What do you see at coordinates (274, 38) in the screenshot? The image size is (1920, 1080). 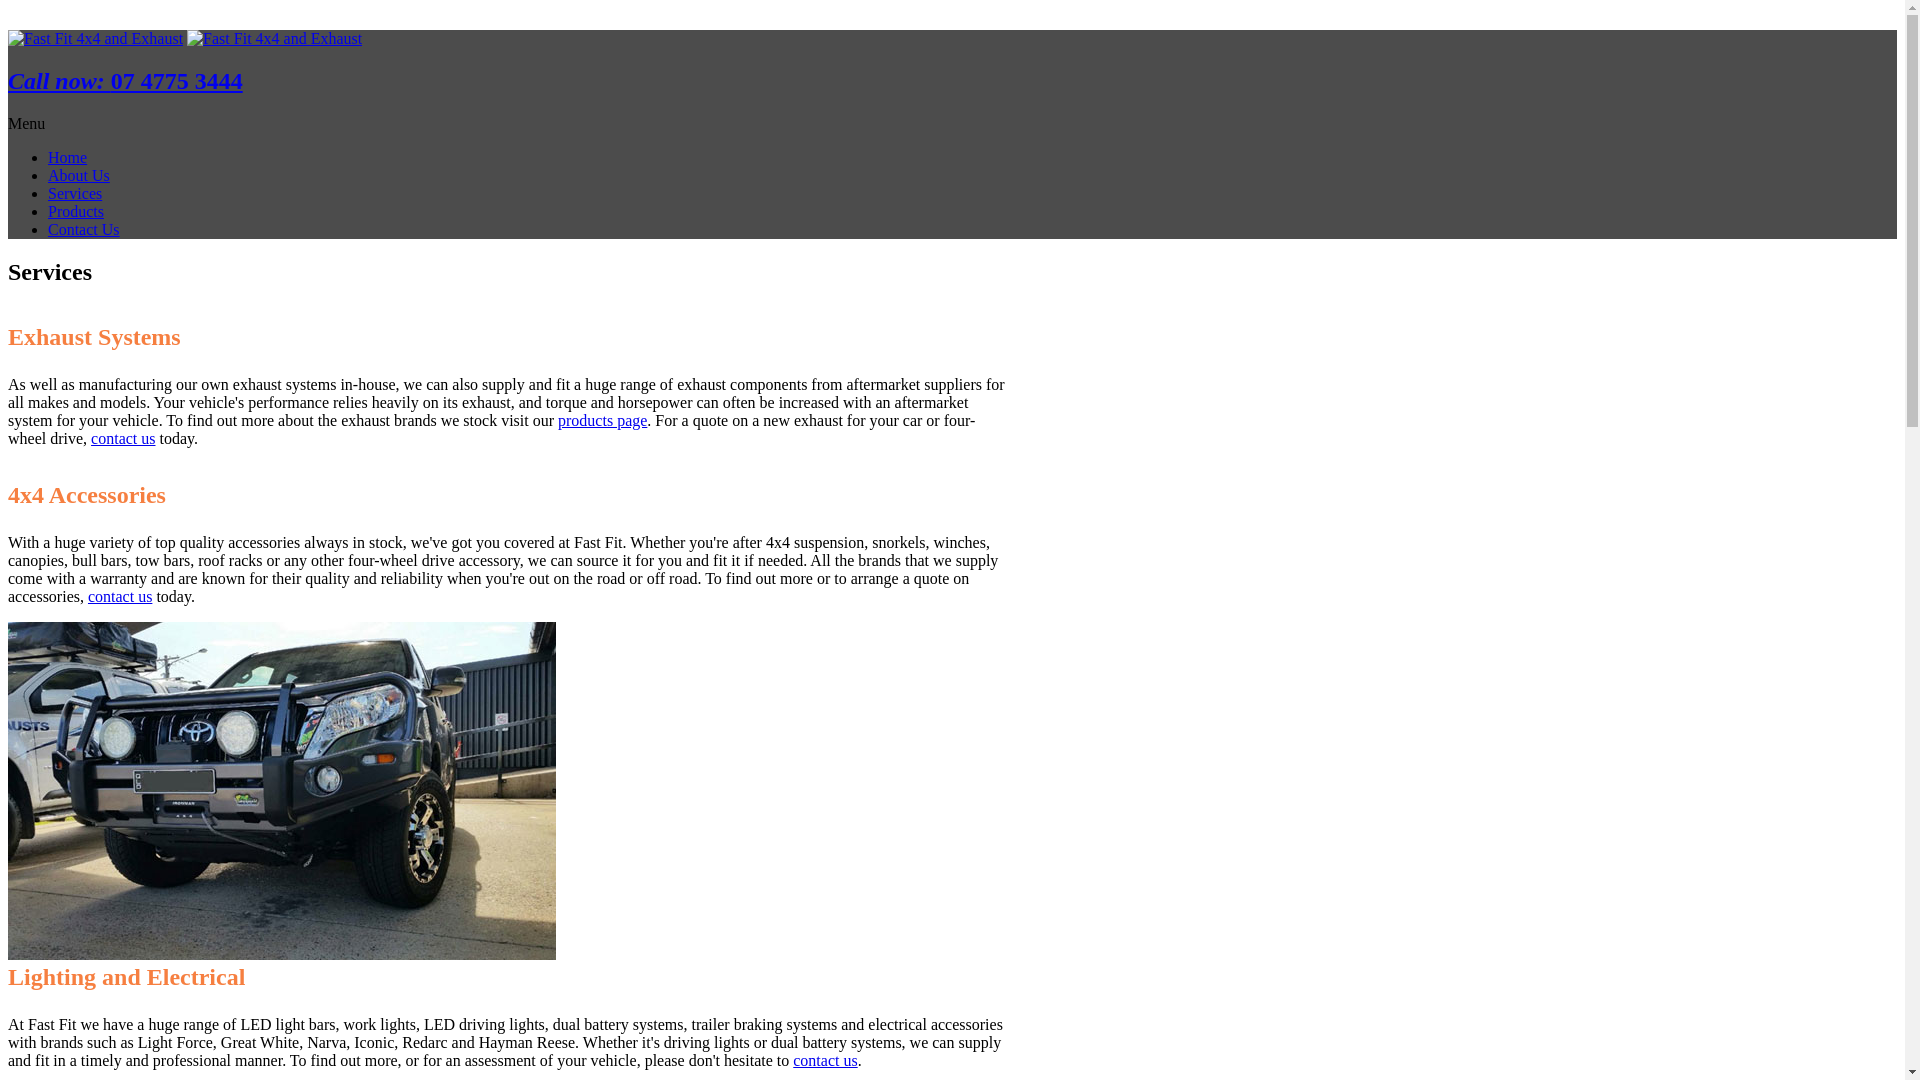 I see `Fast Fit 4x4 and Exhaust` at bounding box center [274, 38].